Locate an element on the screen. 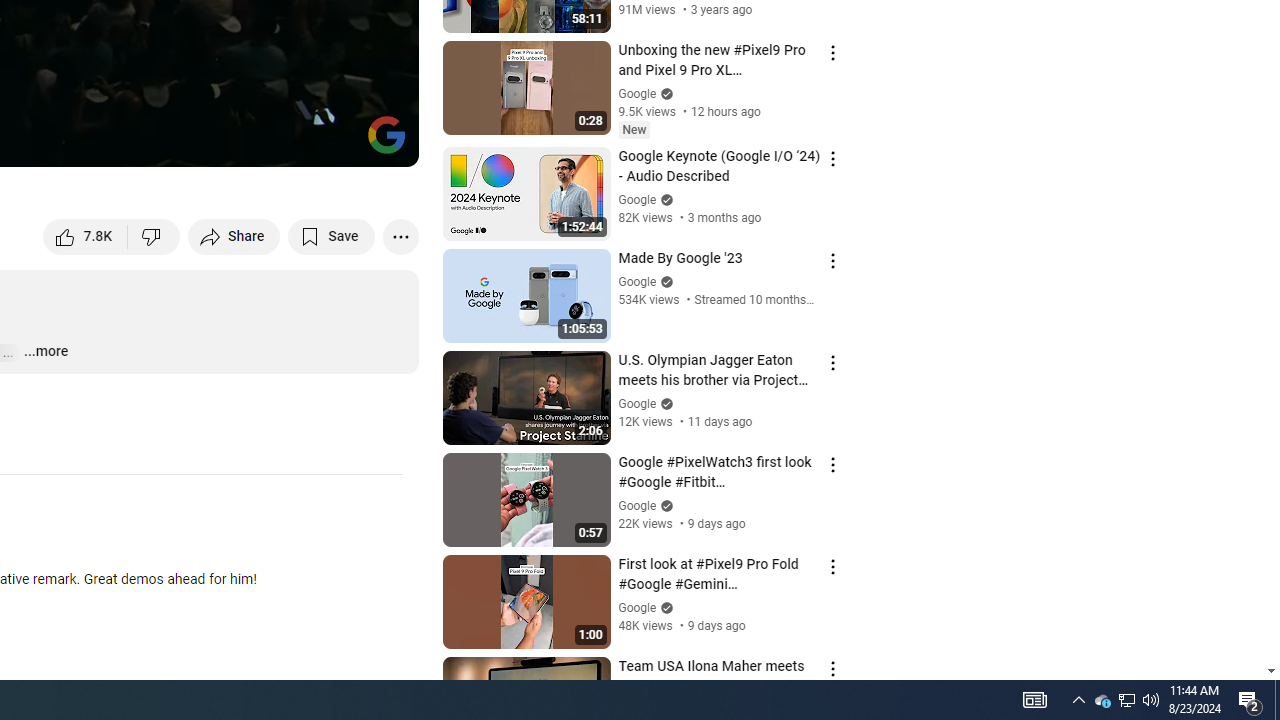  Save to playlist is located at coordinates (332, 236).